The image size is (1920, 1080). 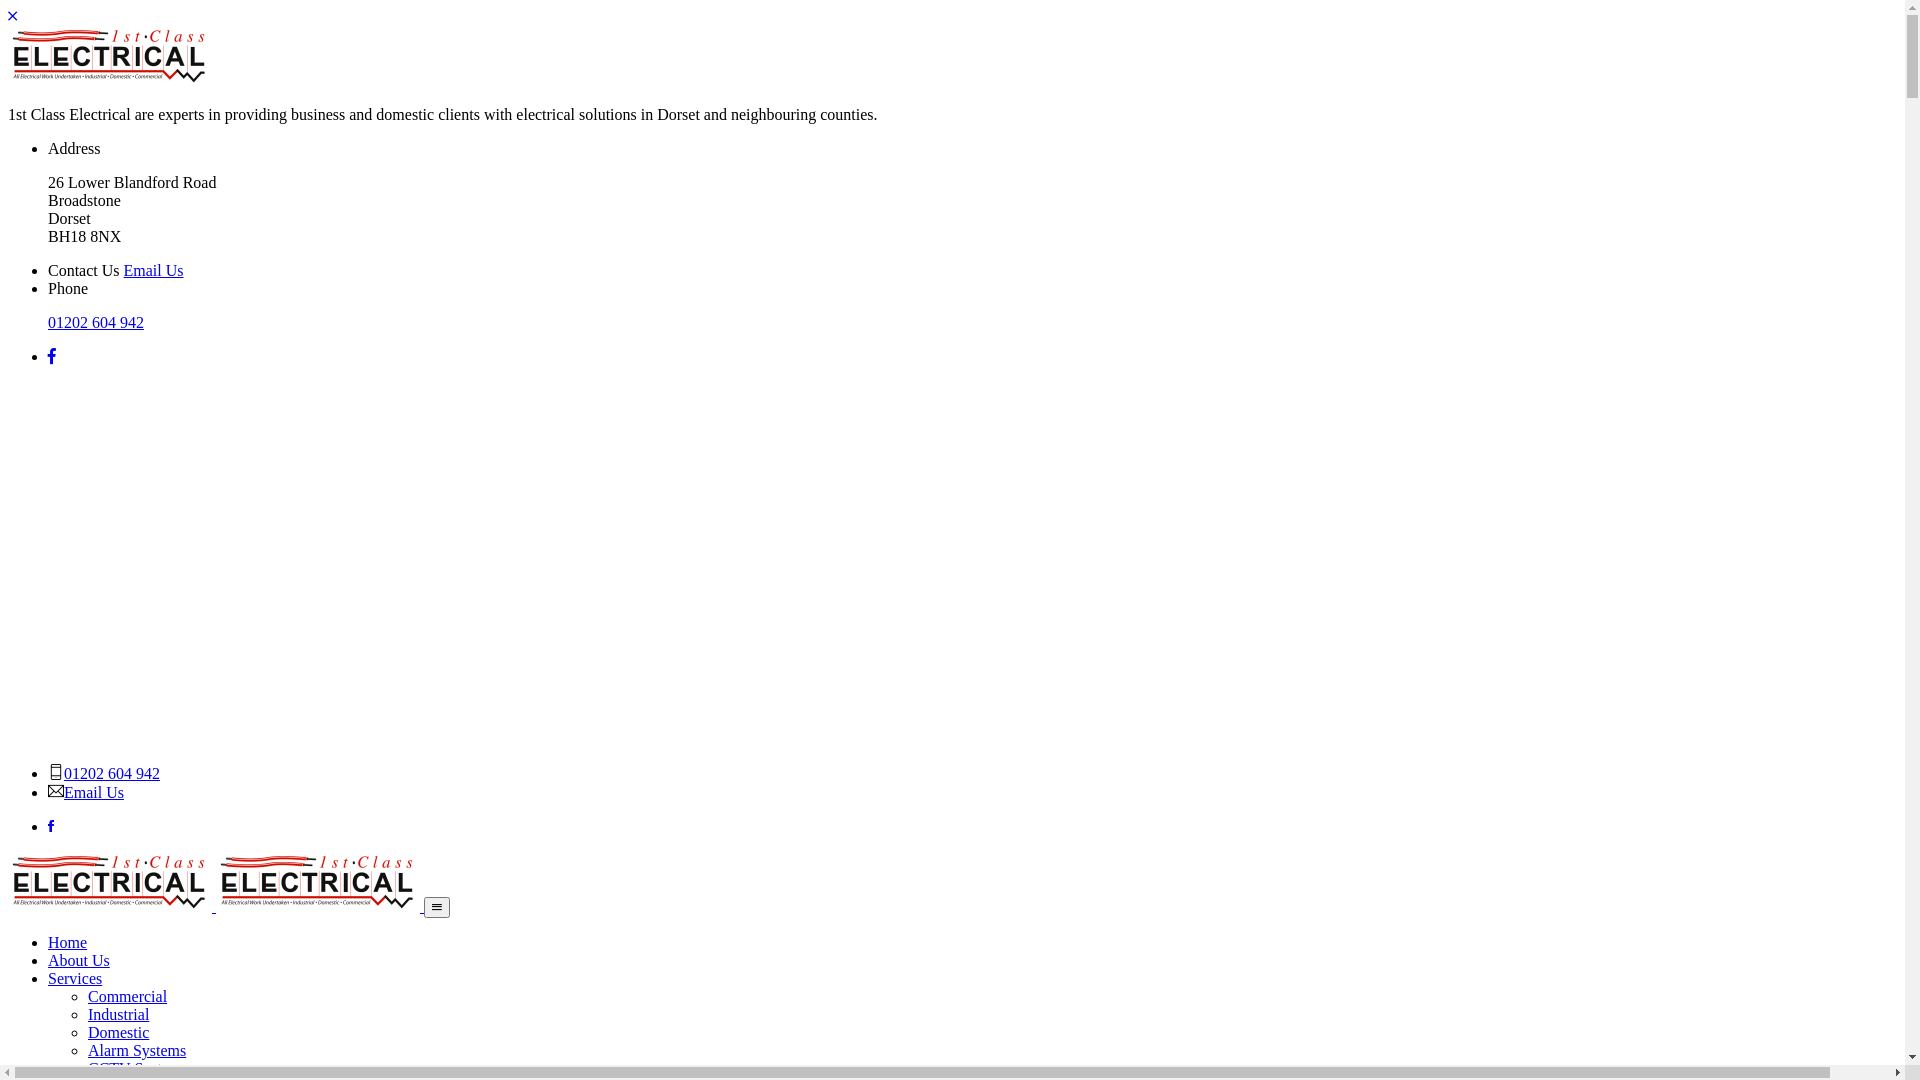 What do you see at coordinates (75, 978) in the screenshot?
I see `Services` at bounding box center [75, 978].